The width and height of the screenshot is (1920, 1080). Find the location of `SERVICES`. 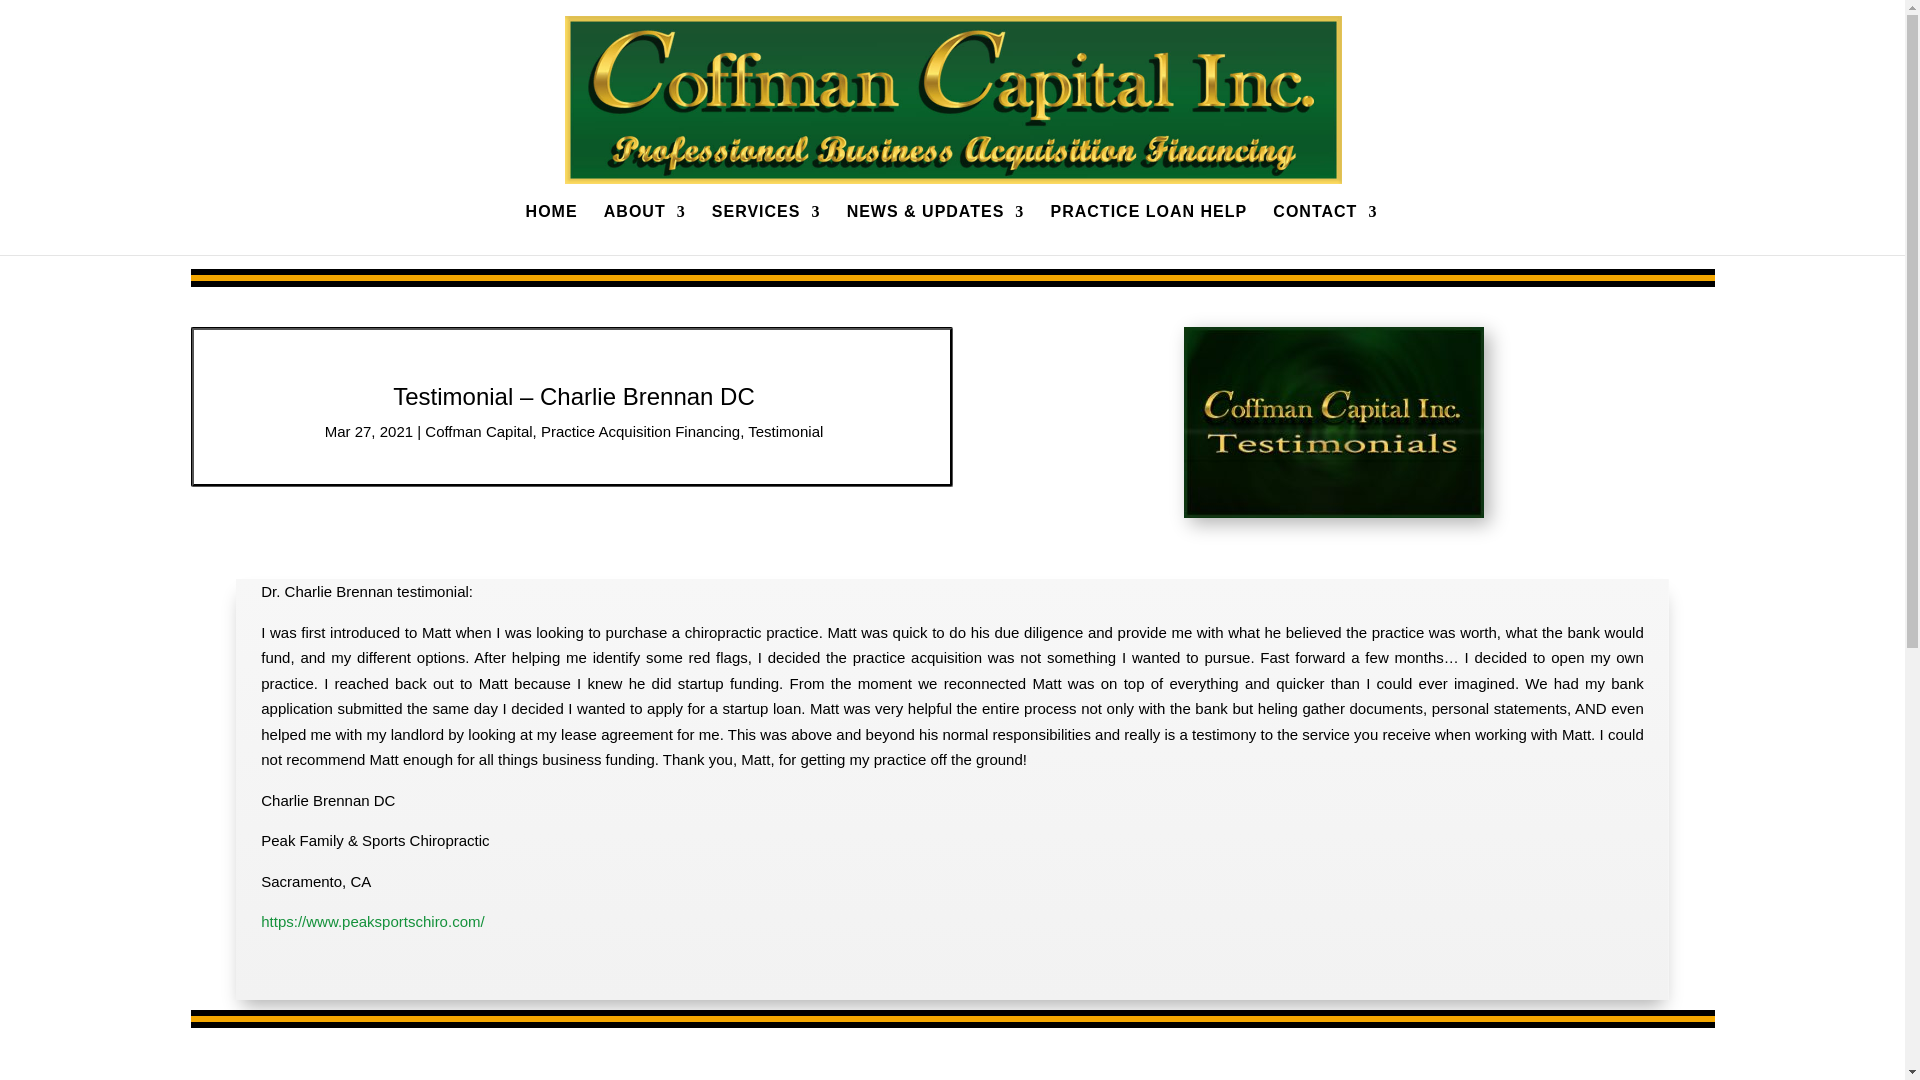

SERVICES is located at coordinates (766, 230).